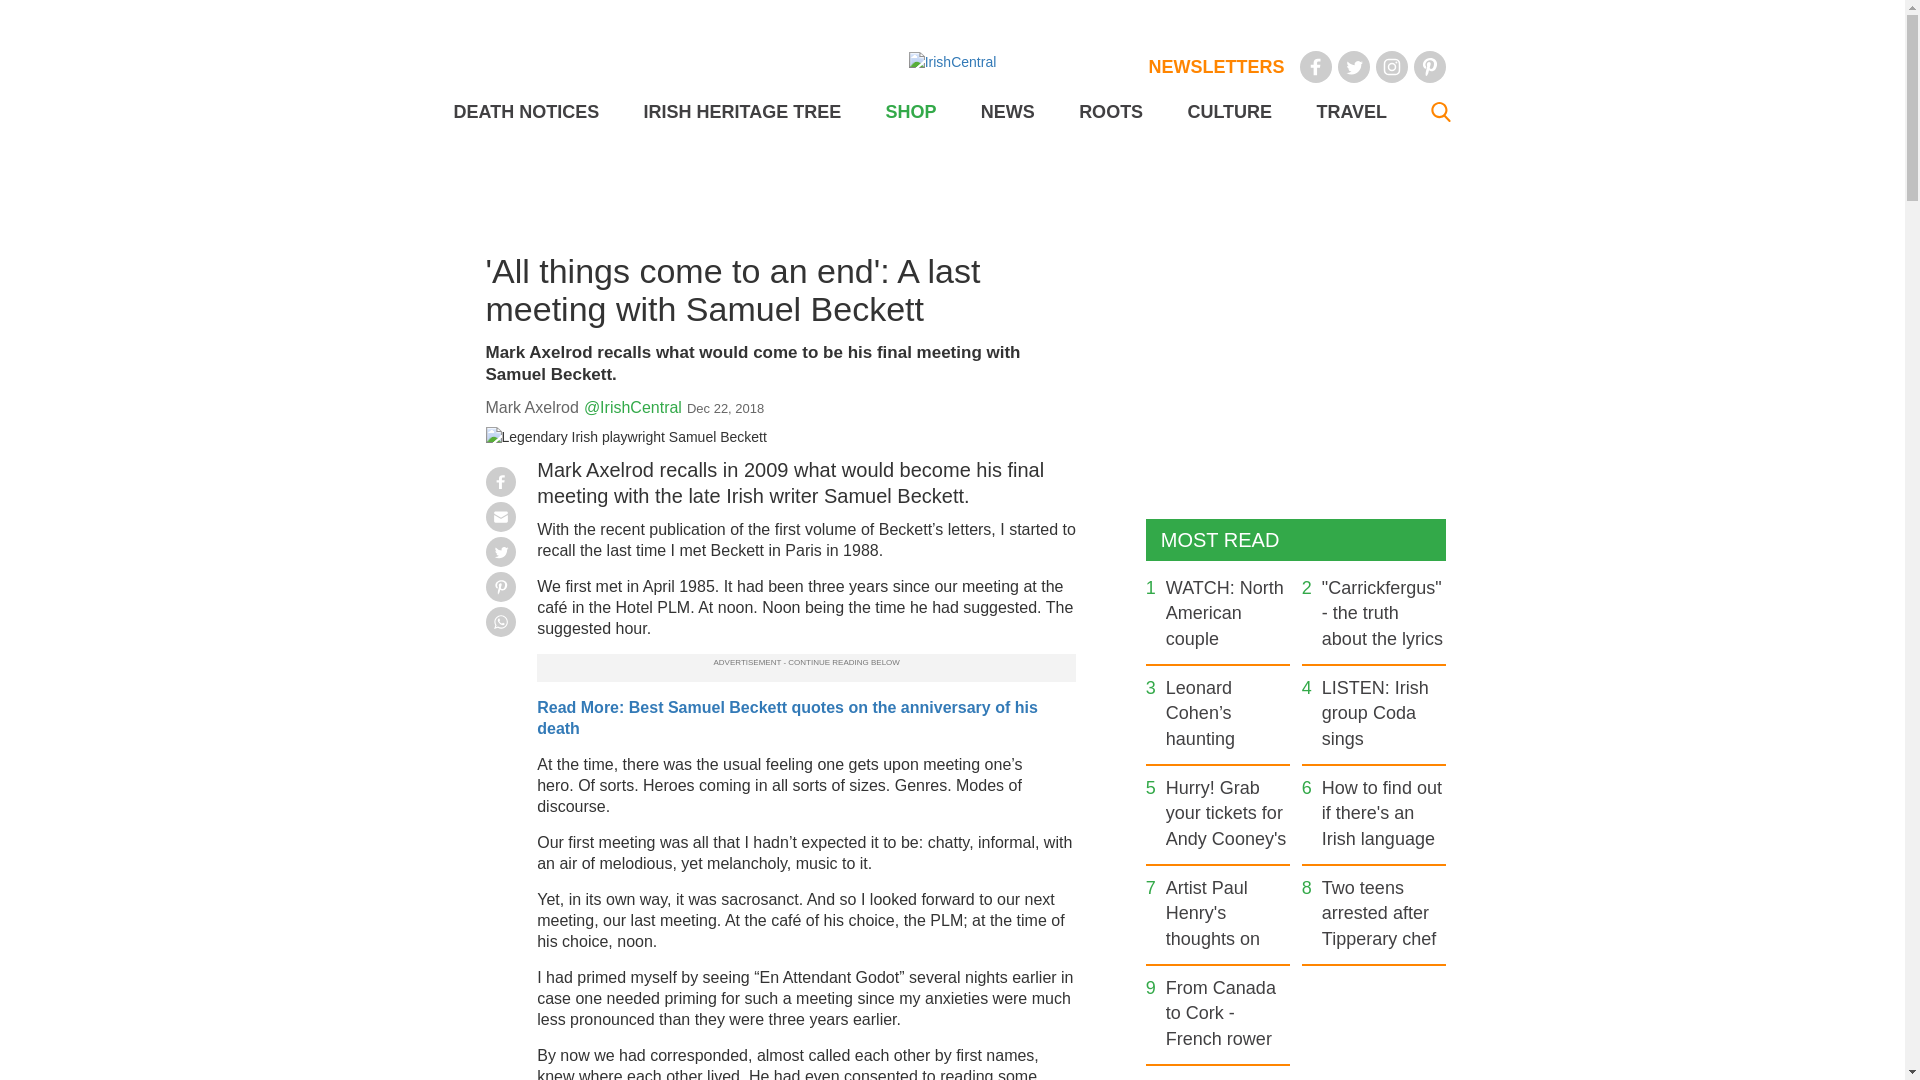  Describe the element at coordinates (1008, 112) in the screenshot. I see `NEWS` at that location.